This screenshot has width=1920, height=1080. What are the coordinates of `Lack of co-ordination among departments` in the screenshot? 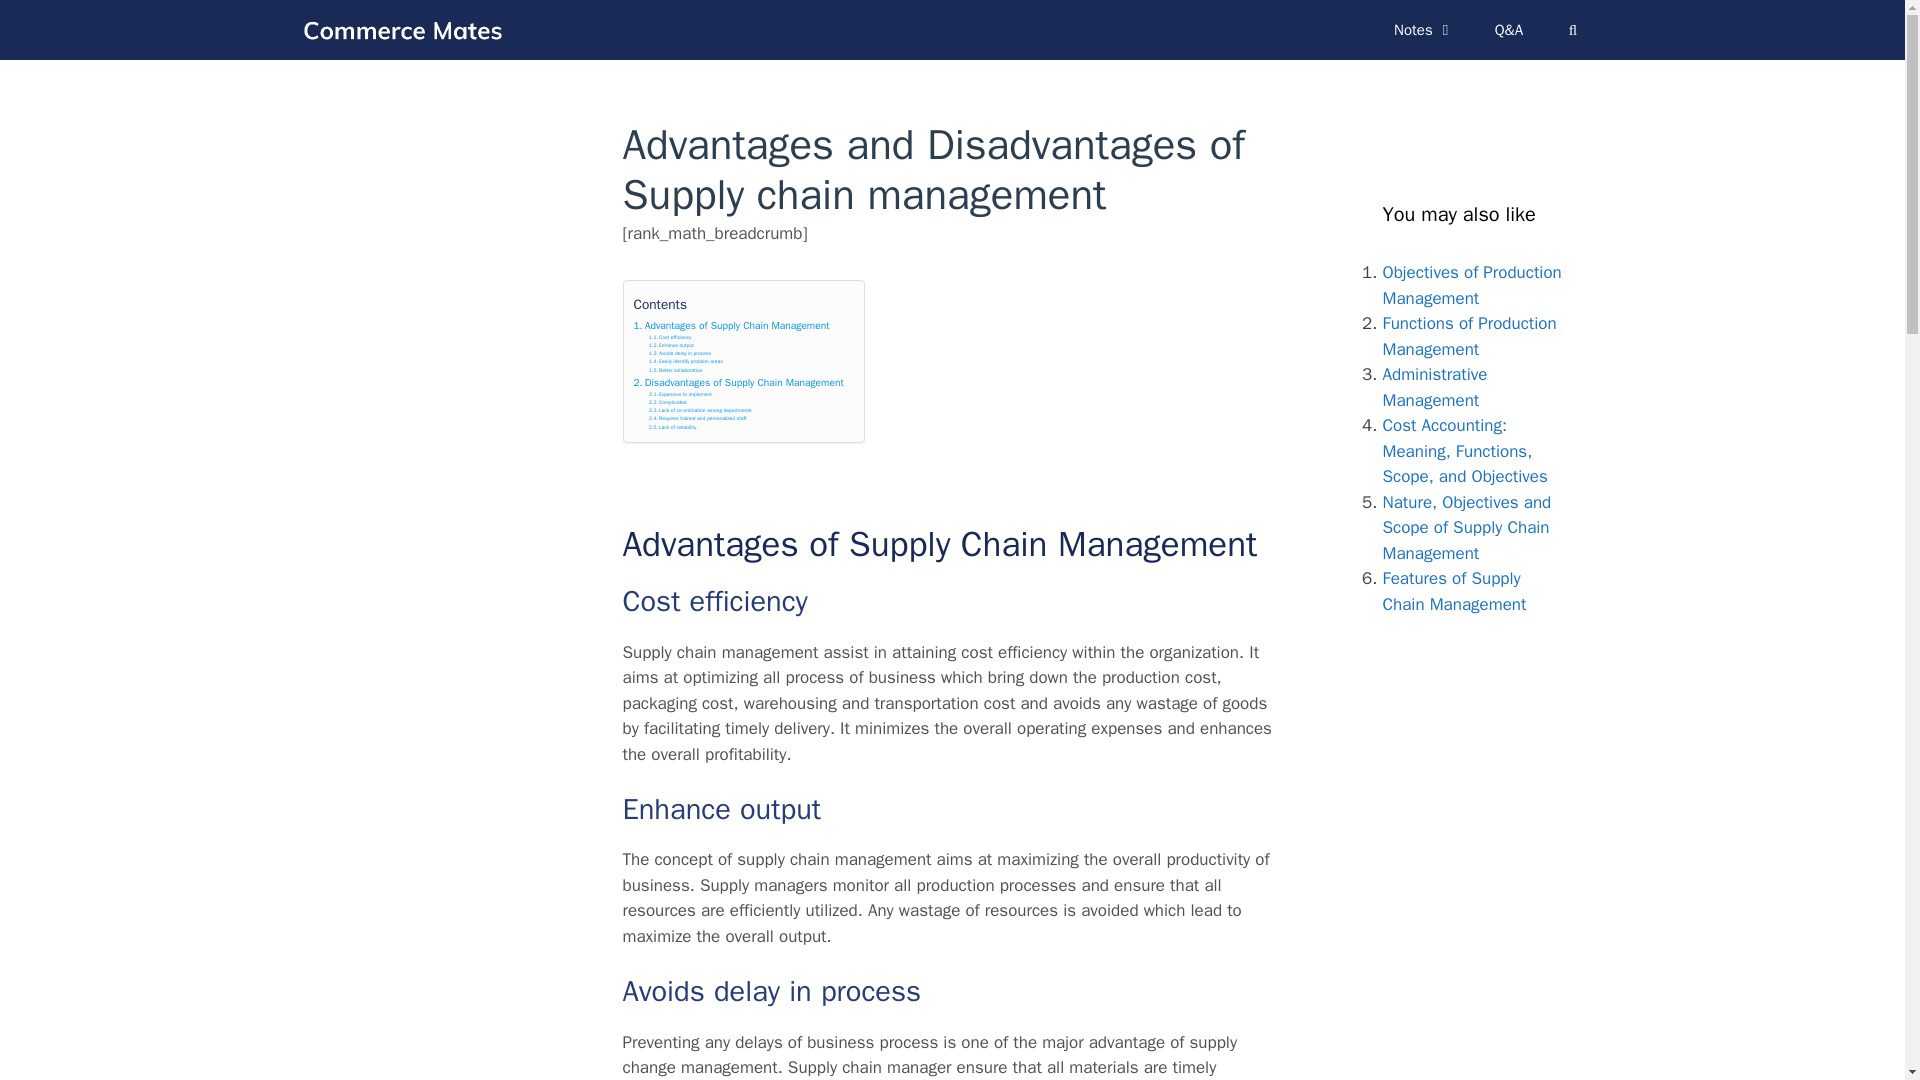 It's located at (700, 410).